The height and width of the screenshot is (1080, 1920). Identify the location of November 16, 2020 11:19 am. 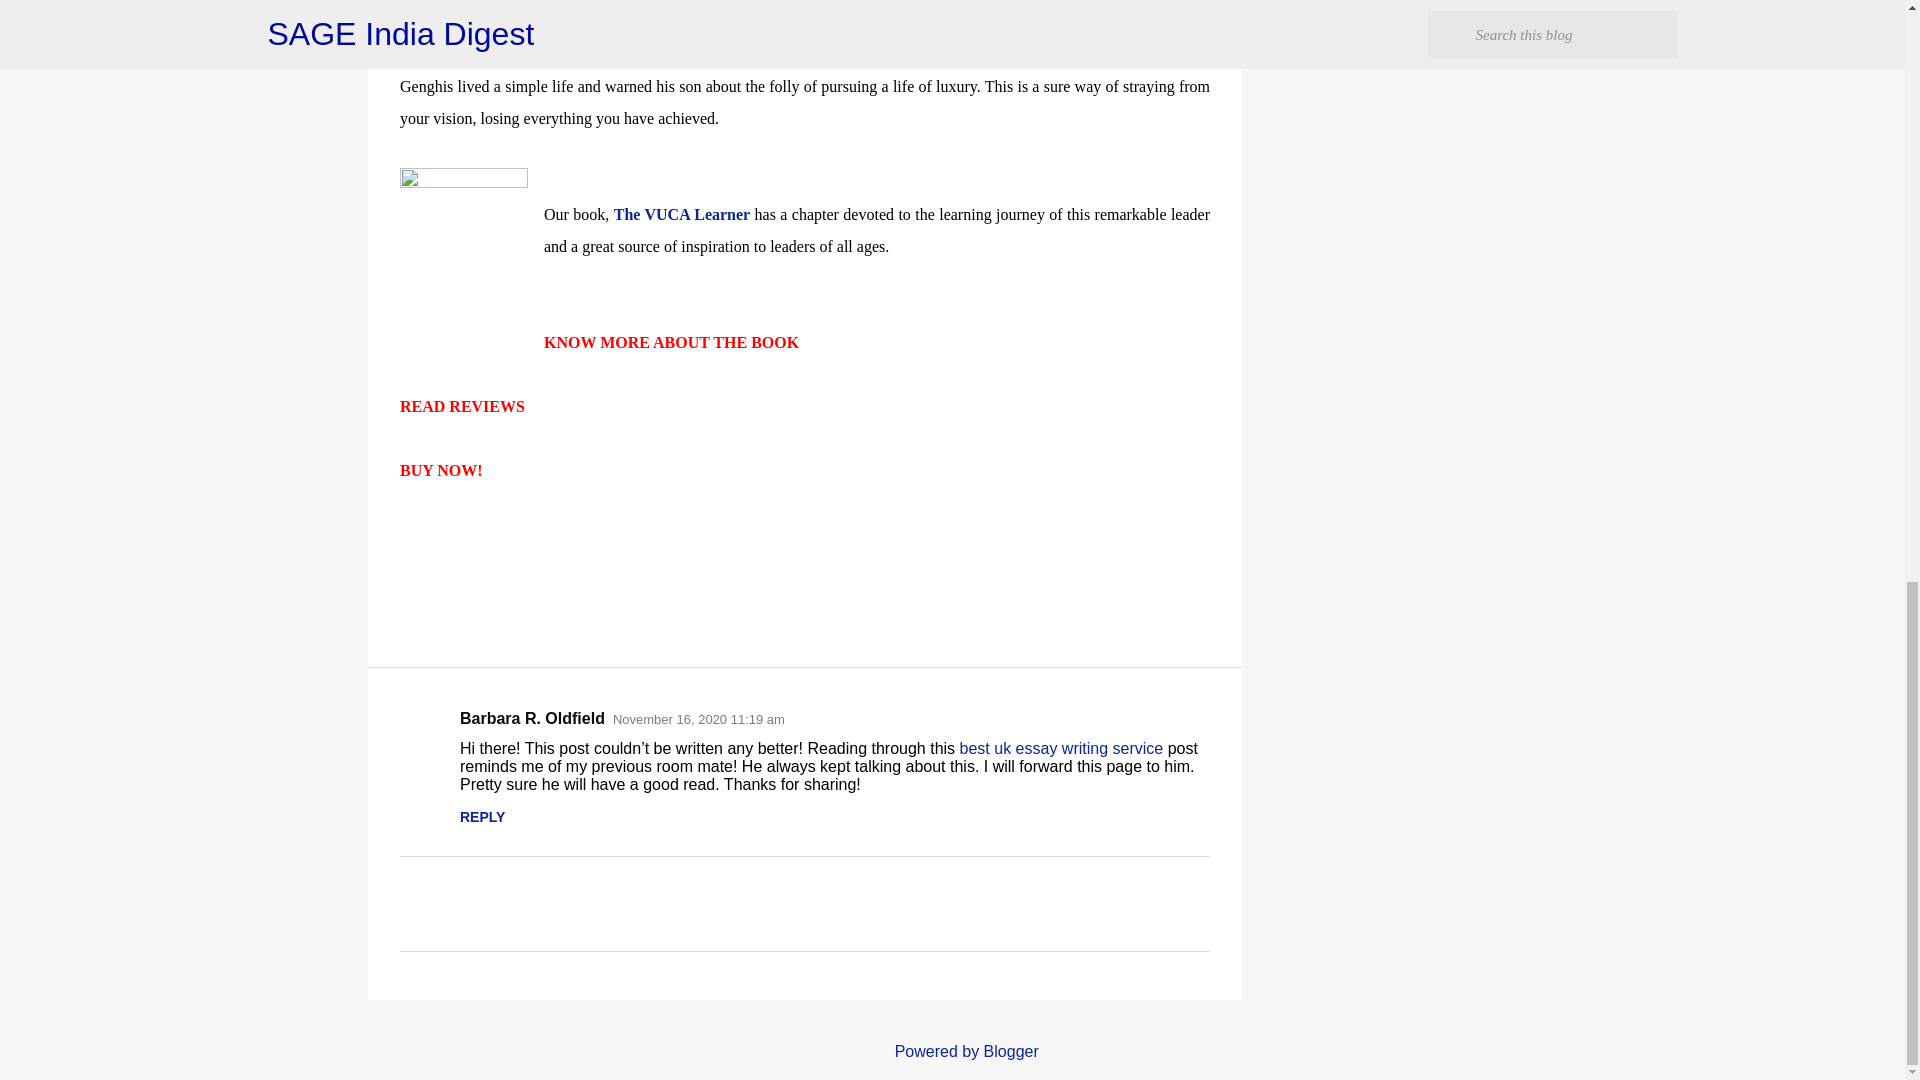
(698, 718).